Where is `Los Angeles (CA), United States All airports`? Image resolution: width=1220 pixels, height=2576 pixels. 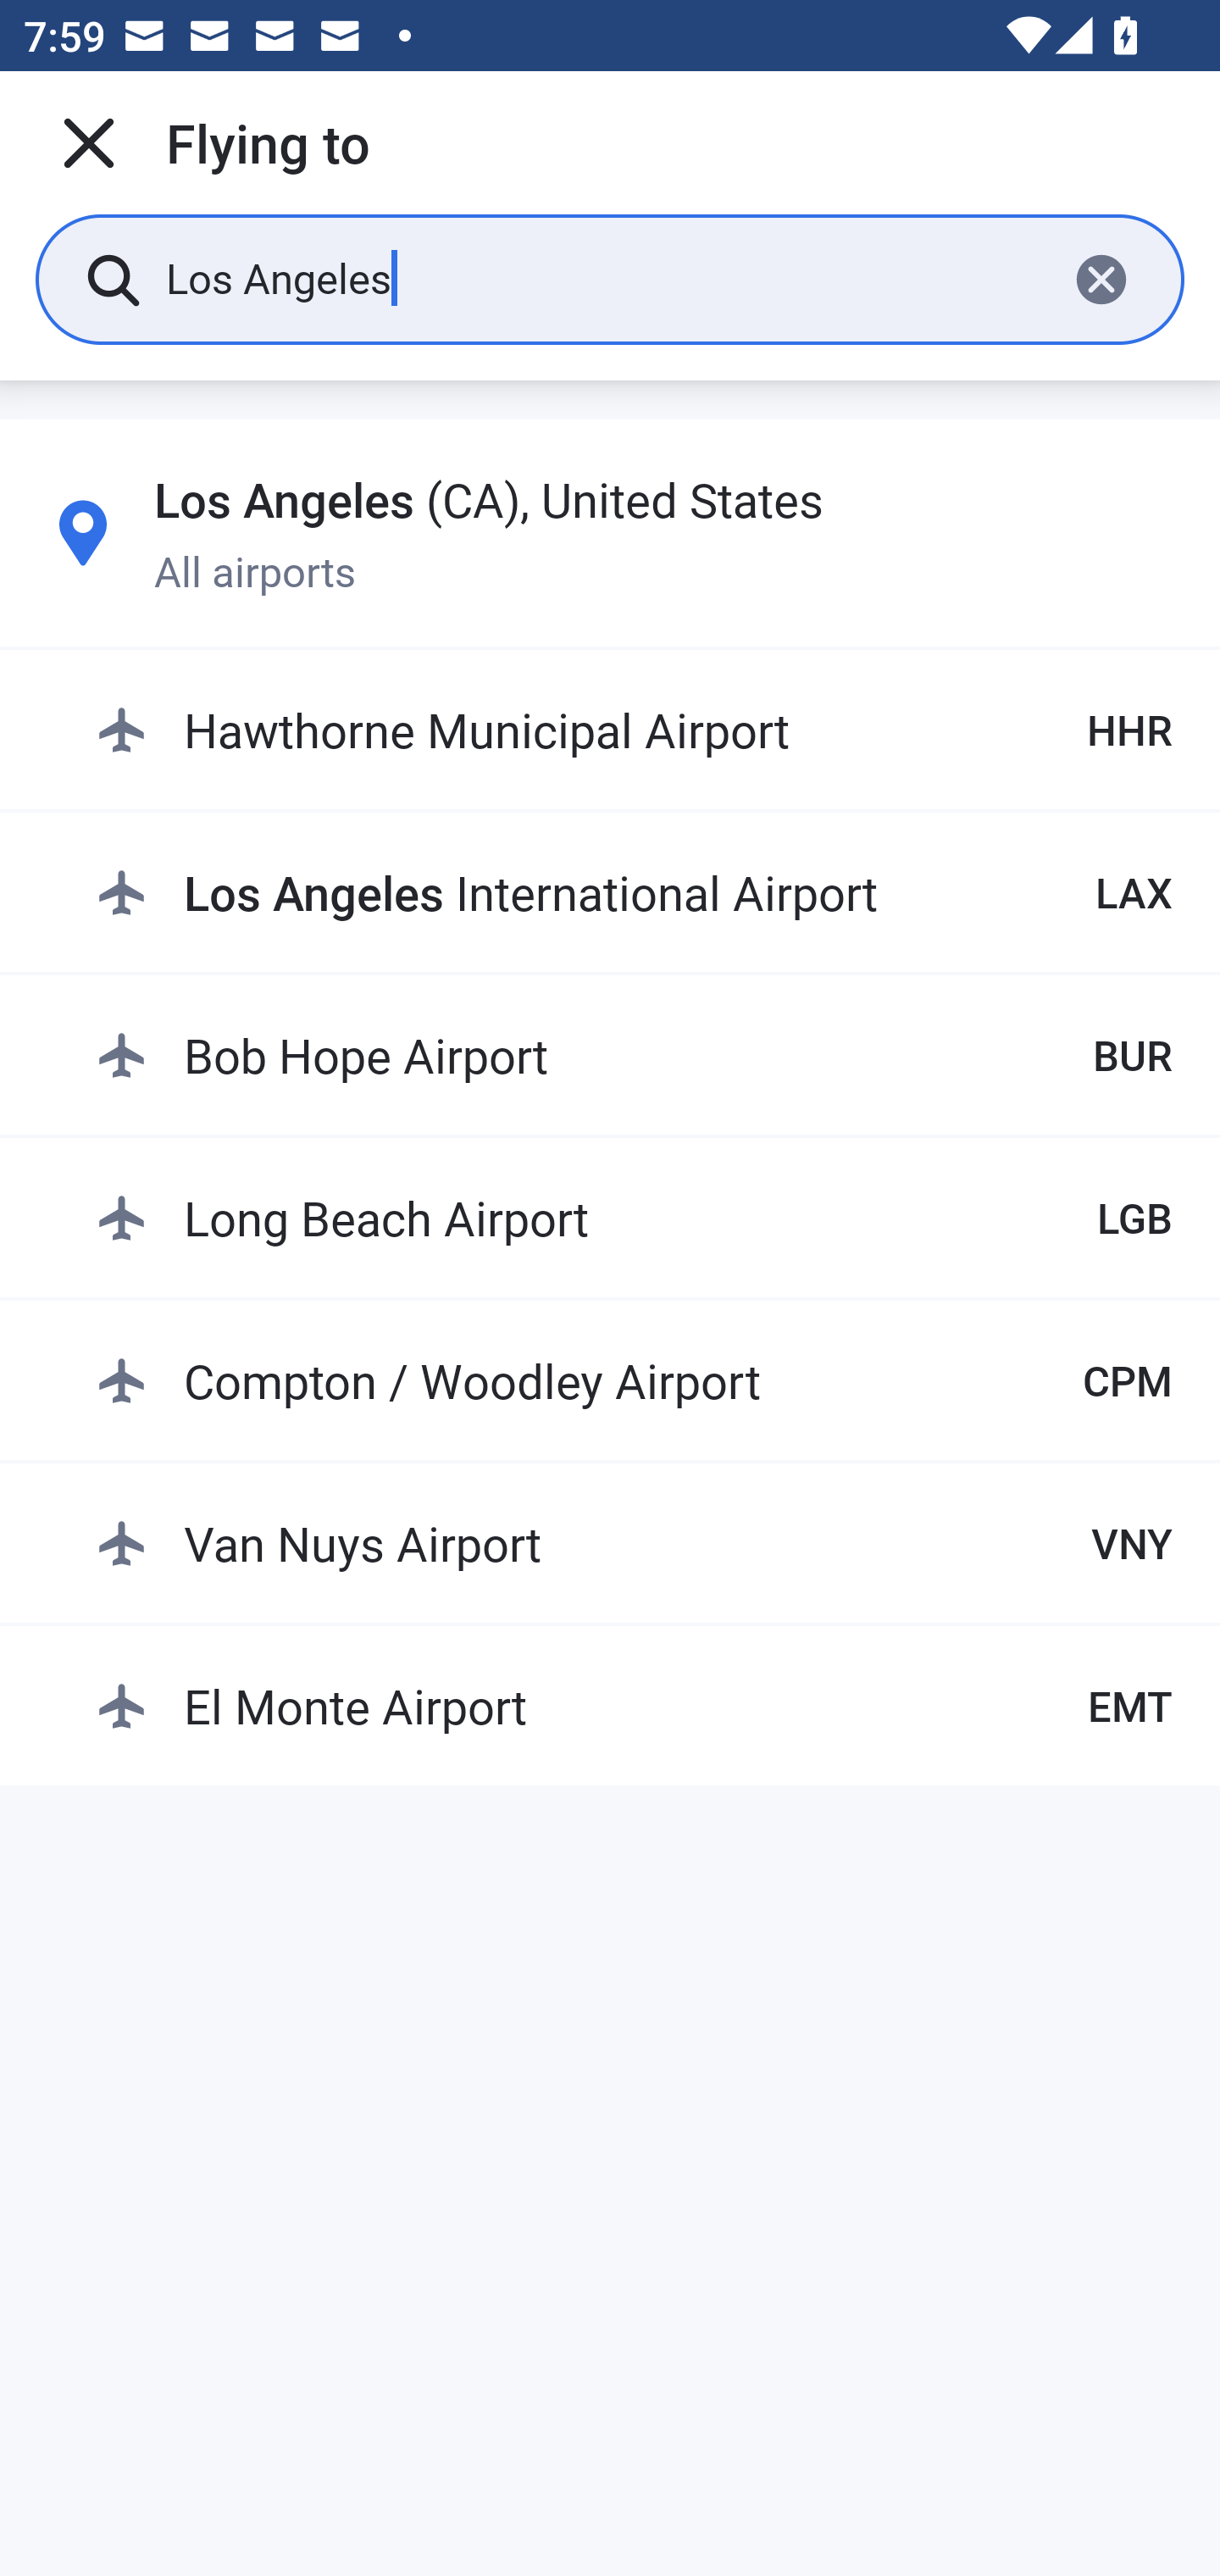
Los Angeles (CA), United States All airports is located at coordinates (610, 533).